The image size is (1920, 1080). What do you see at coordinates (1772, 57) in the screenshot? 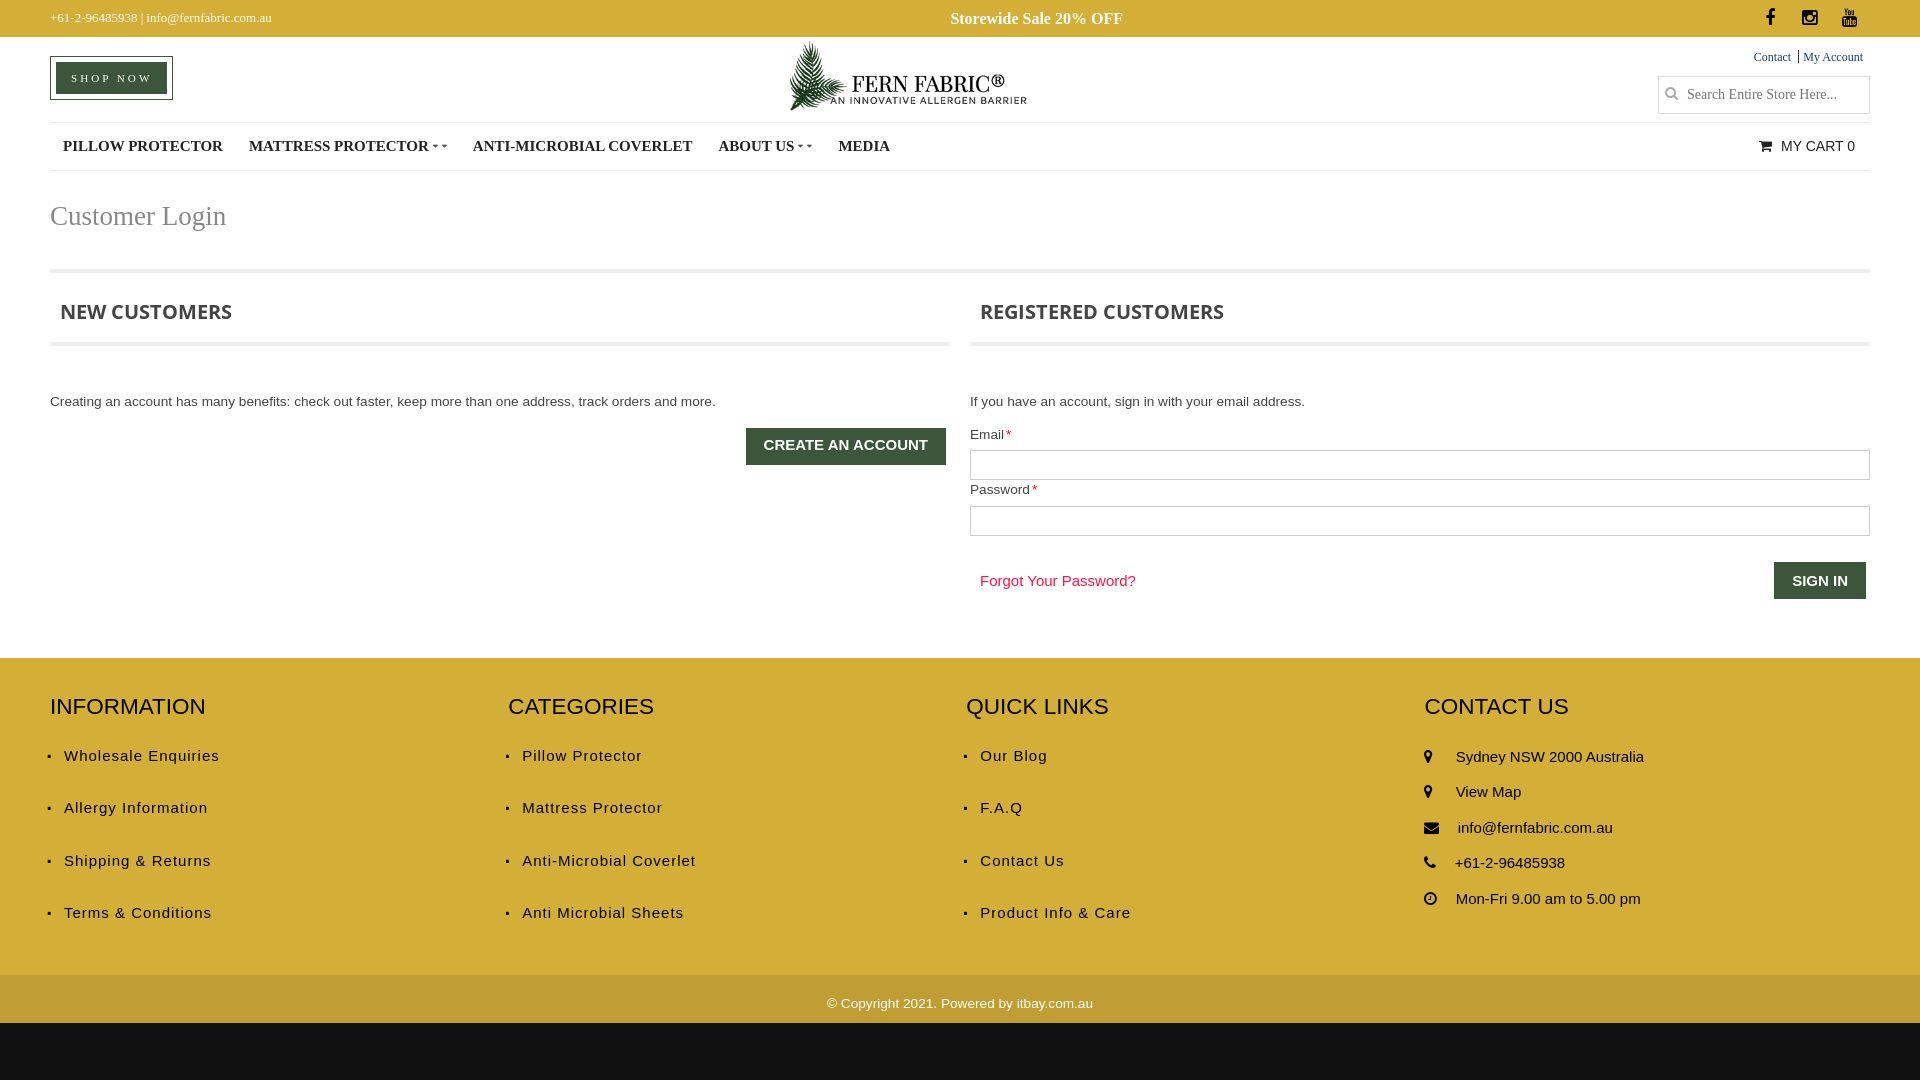
I see `Contact` at bounding box center [1772, 57].